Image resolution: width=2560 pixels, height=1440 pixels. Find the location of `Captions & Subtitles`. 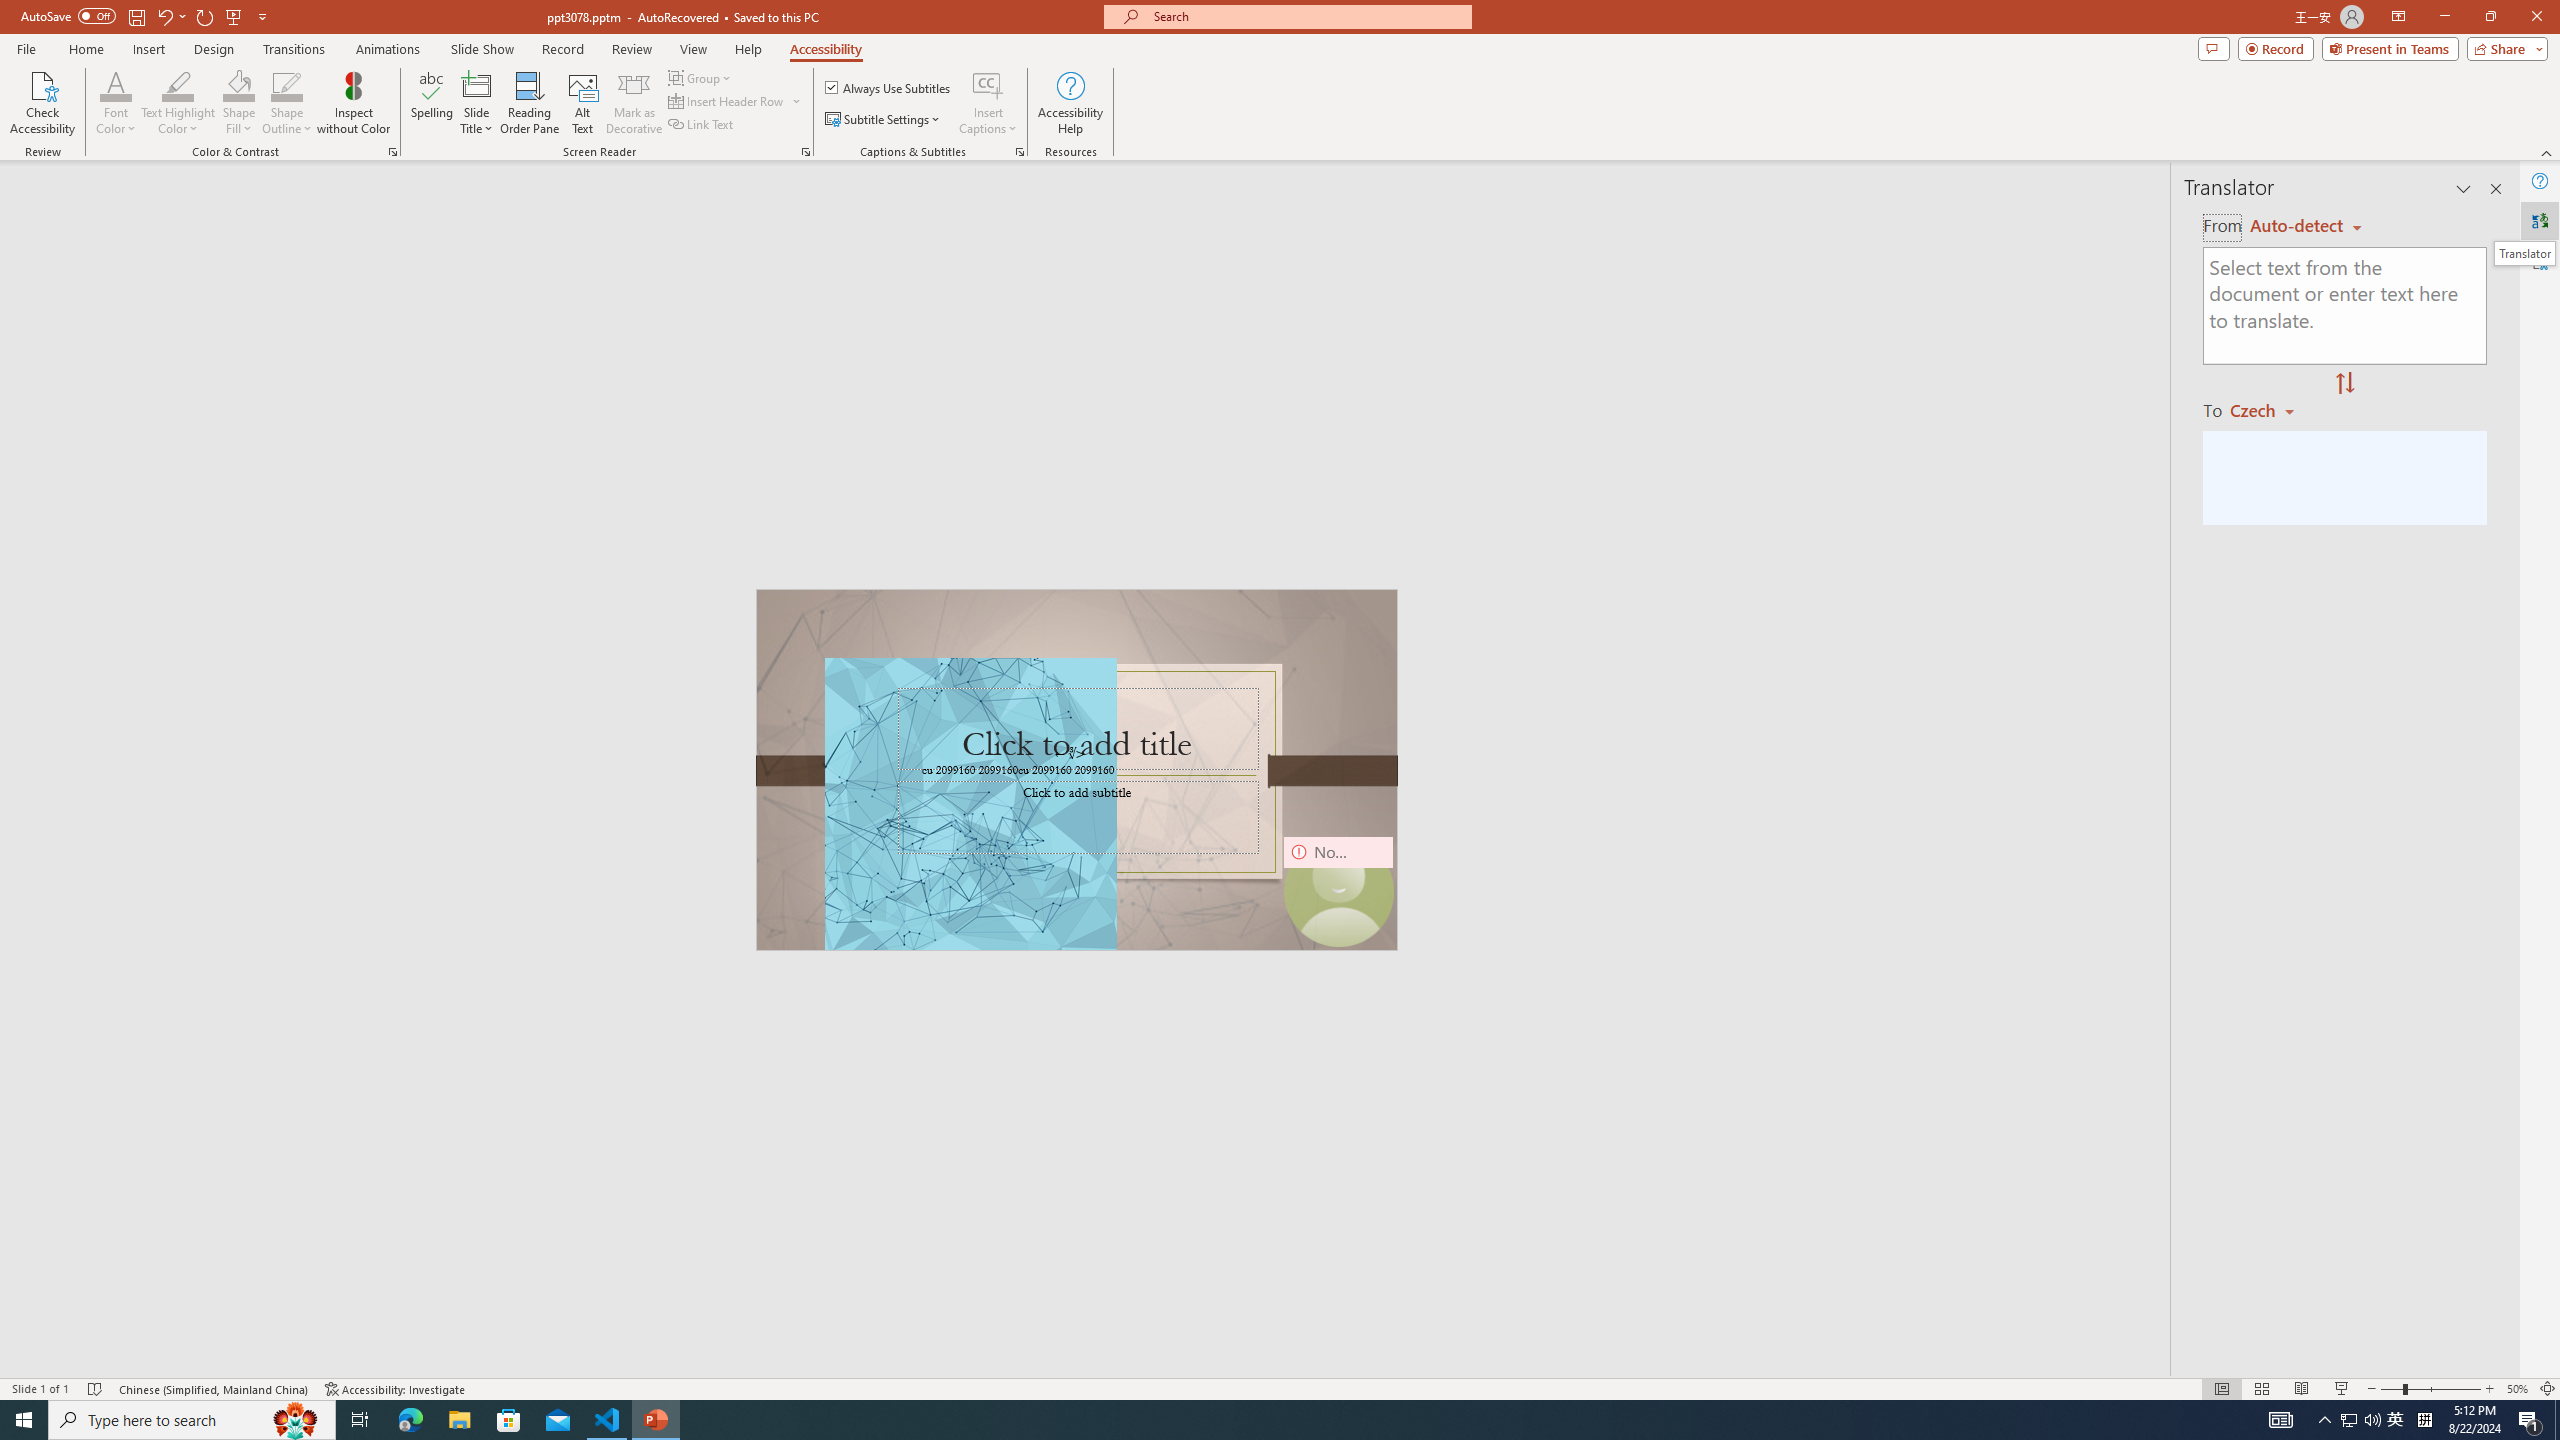

Captions & Subtitles is located at coordinates (1020, 152).